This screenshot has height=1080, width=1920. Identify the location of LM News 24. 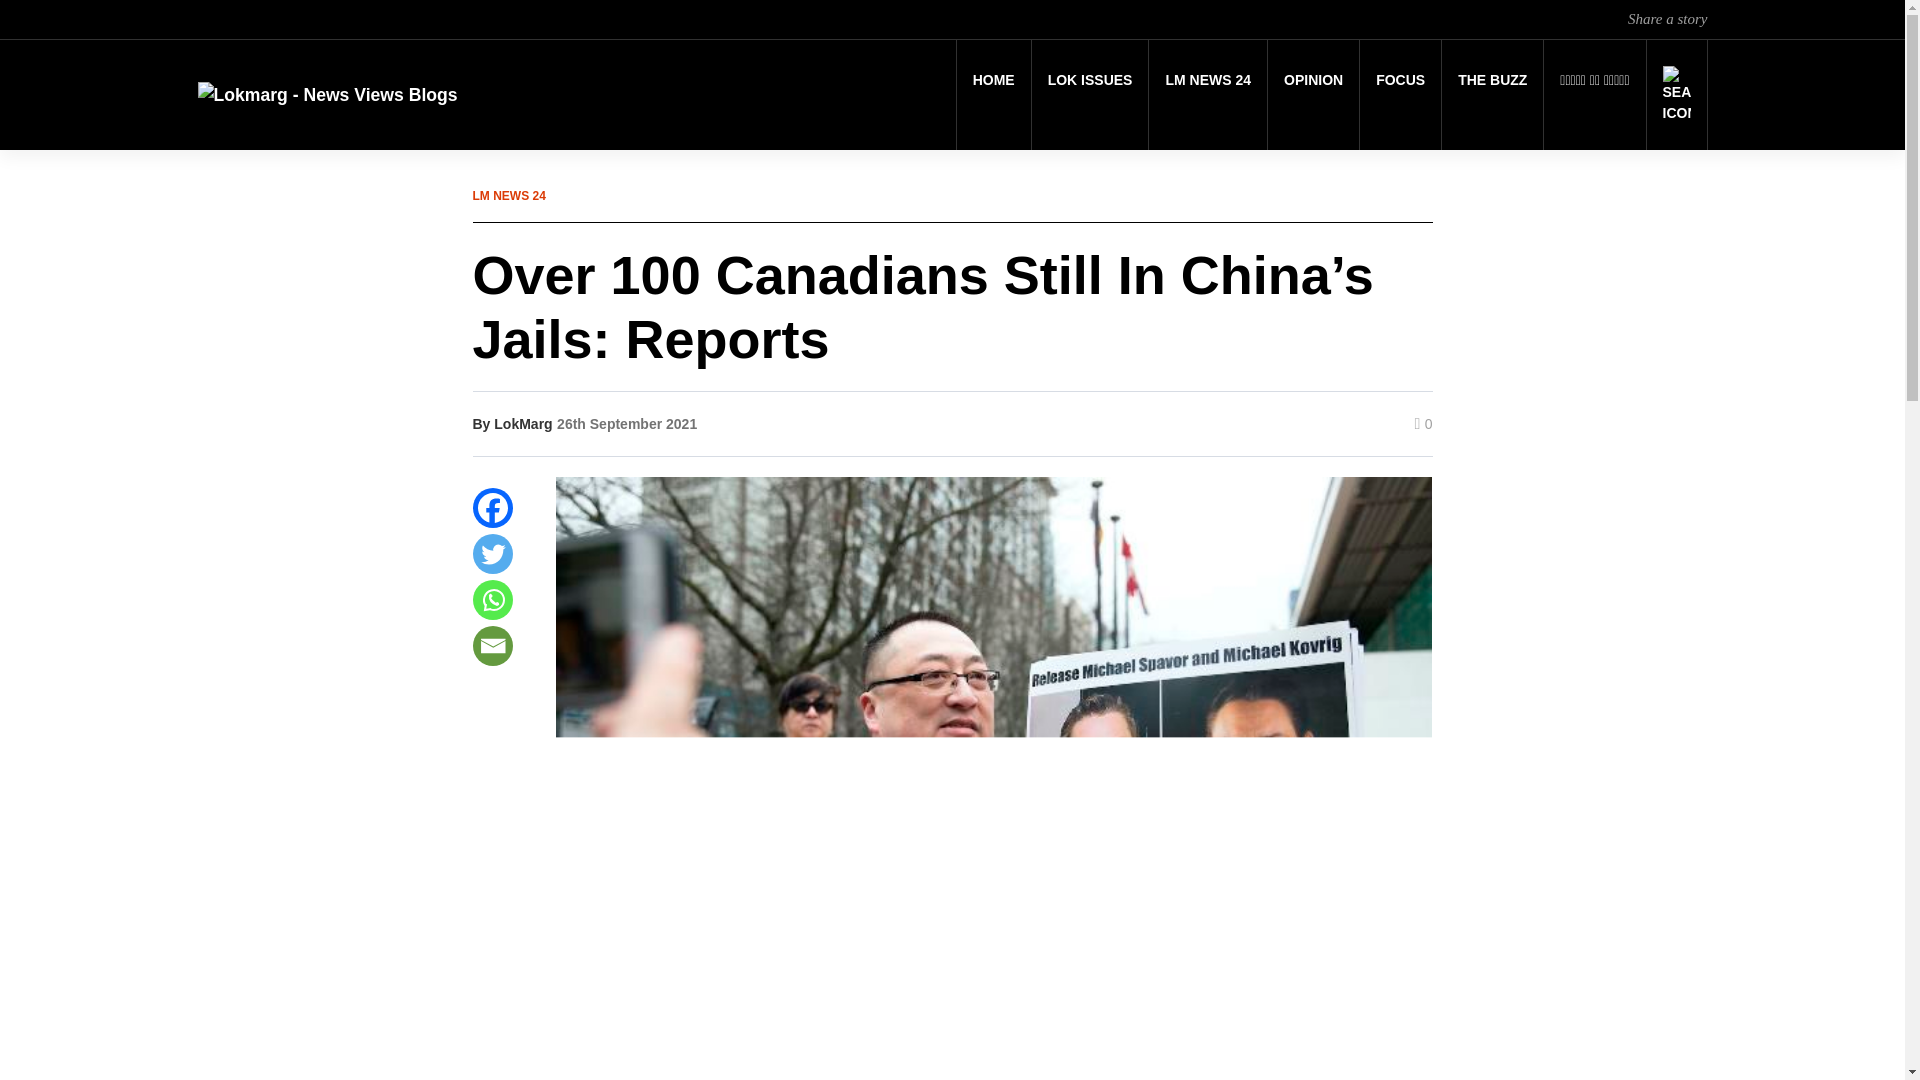
(1208, 80).